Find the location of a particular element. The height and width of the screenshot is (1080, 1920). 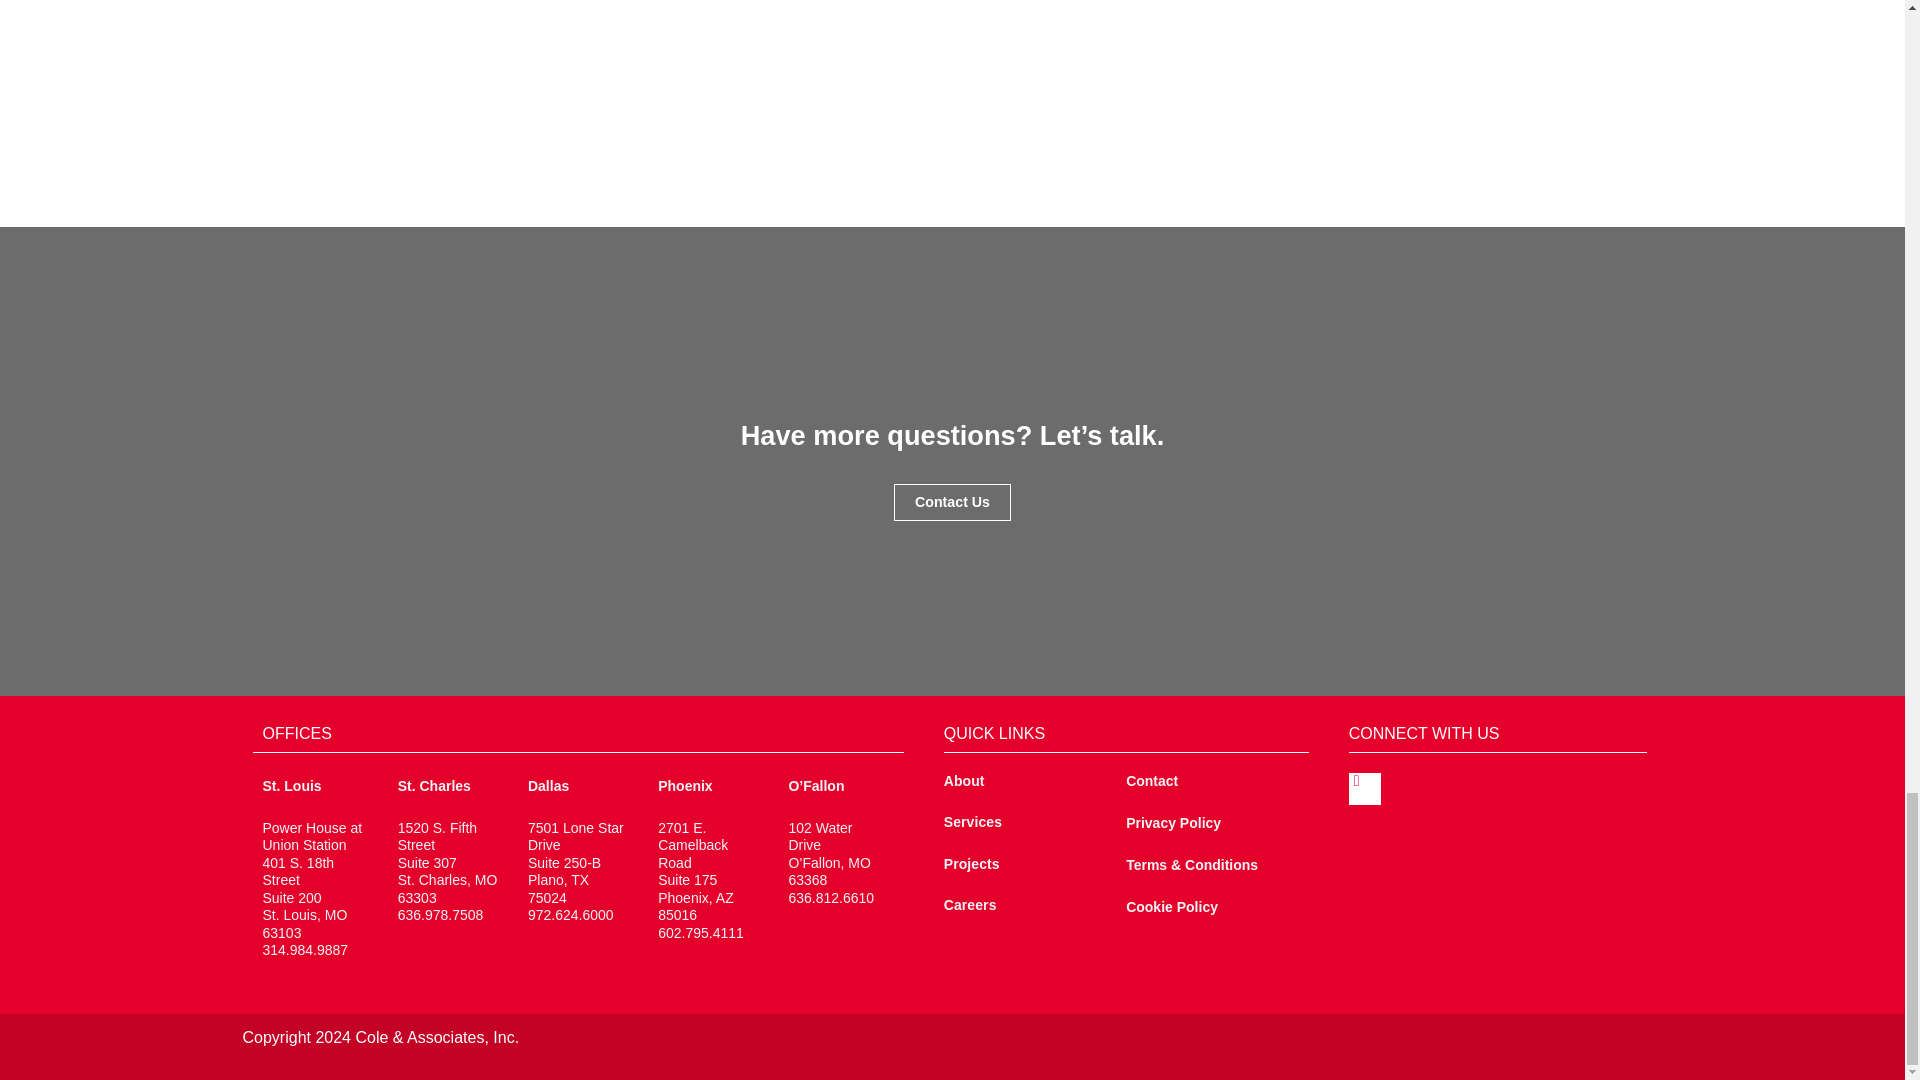

Privacy Policy is located at coordinates (1173, 822).